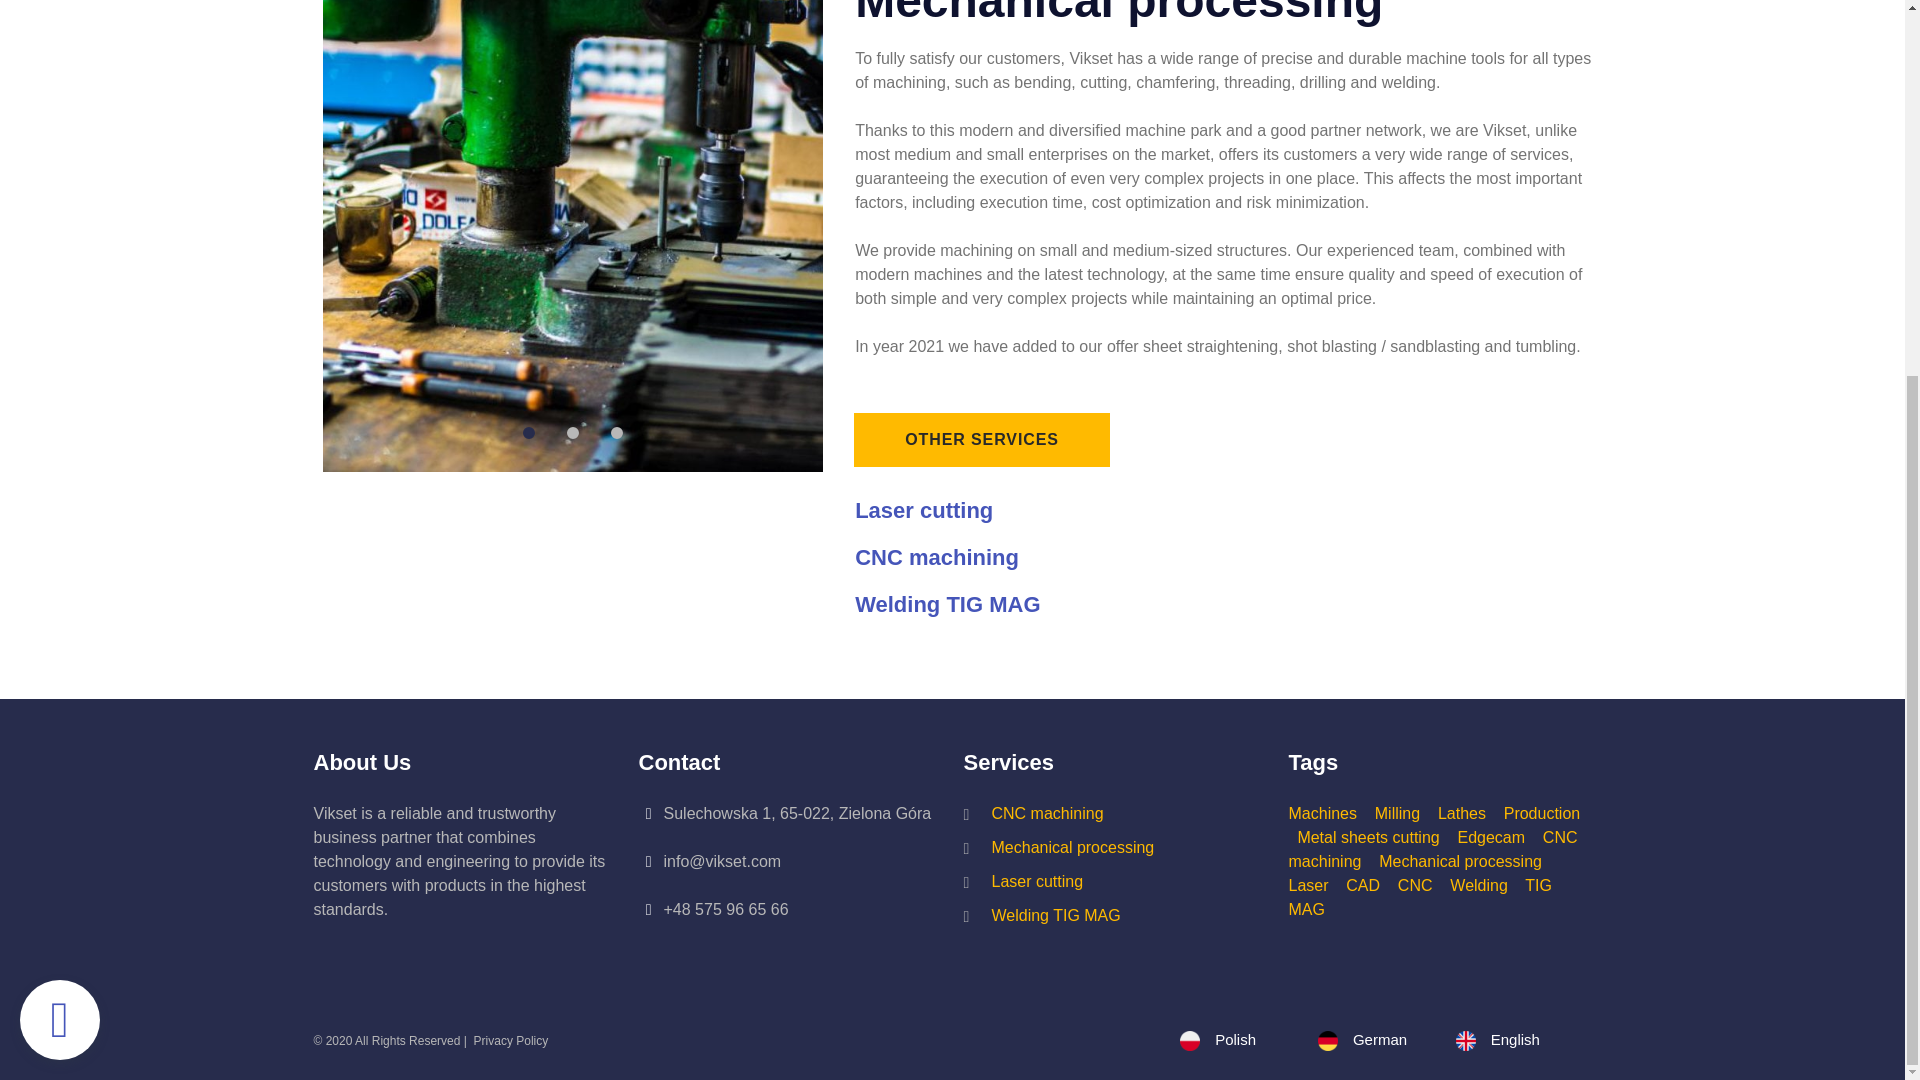 The image size is (1920, 1080). I want to click on Welding TIG MAG, so click(947, 604).